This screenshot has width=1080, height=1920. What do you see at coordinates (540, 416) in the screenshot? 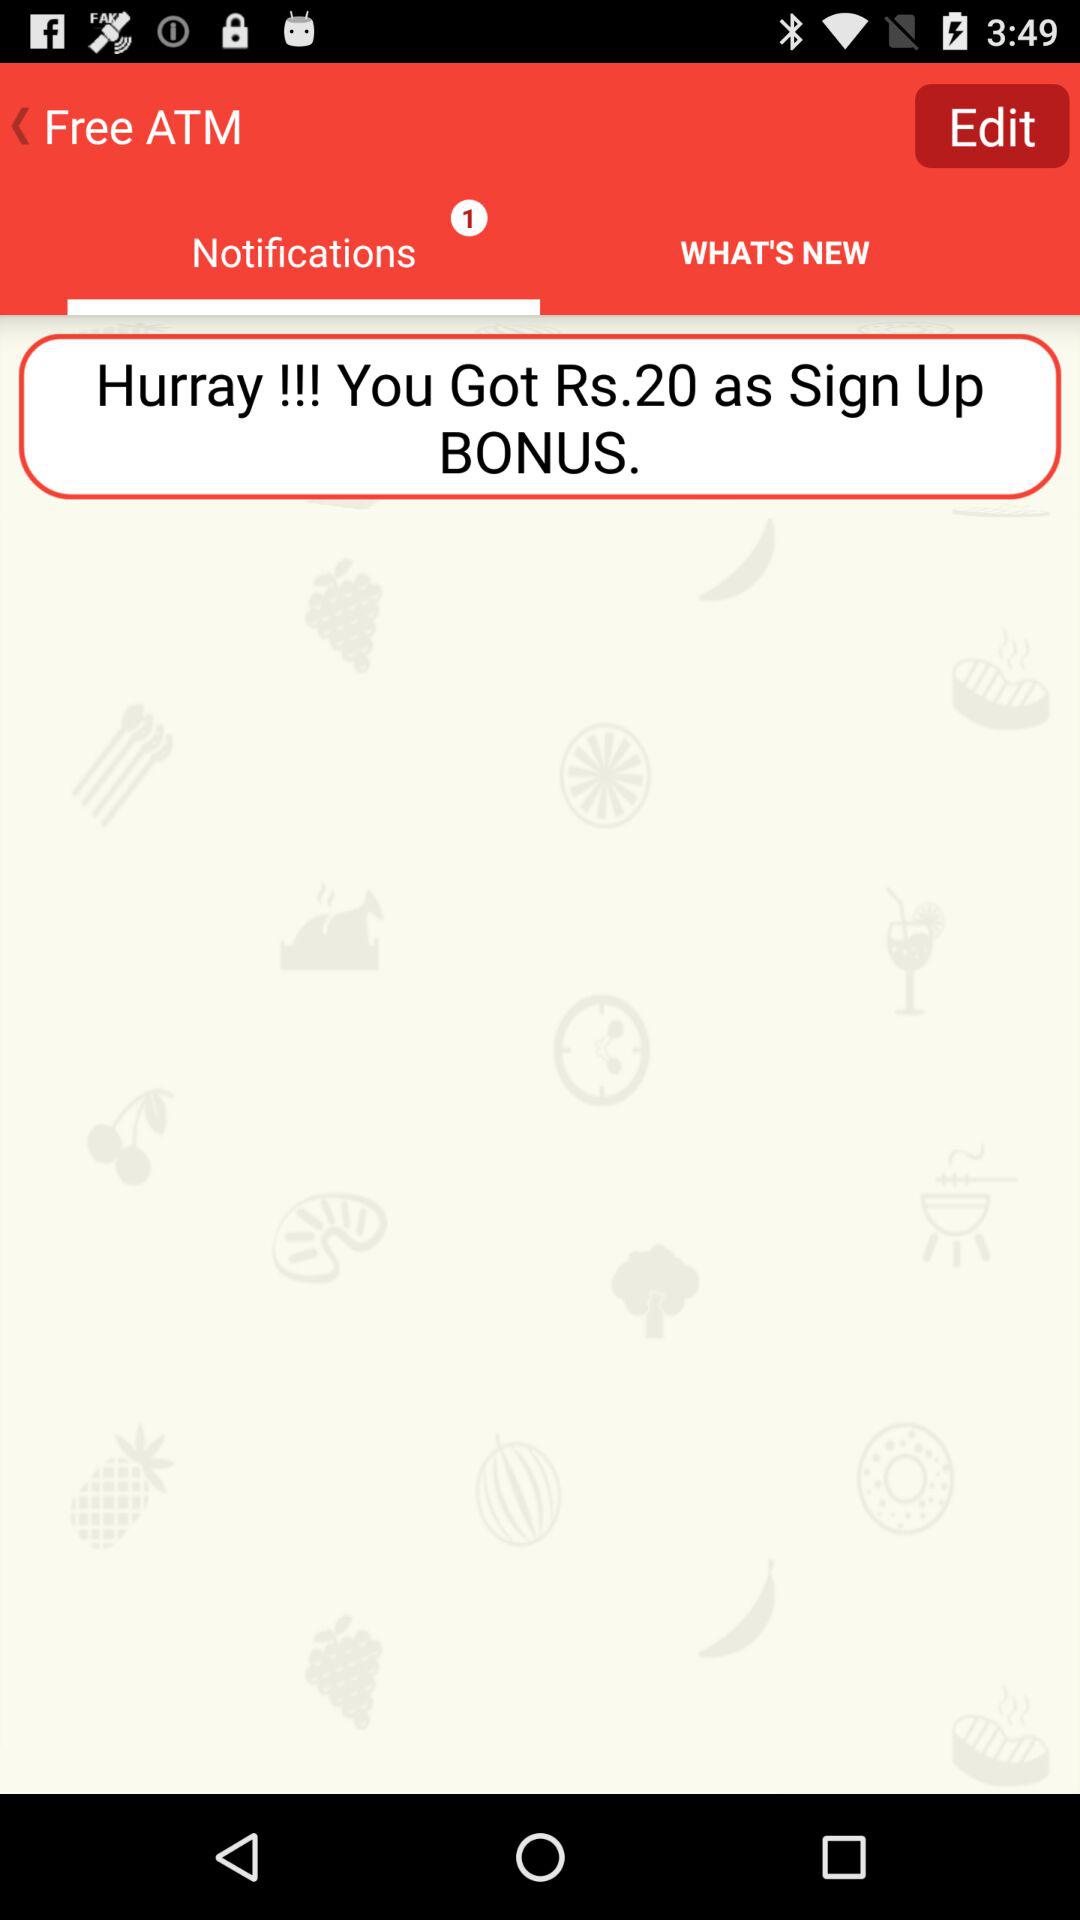
I see `turn on the hurray you got icon` at bounding box center [540, 416].